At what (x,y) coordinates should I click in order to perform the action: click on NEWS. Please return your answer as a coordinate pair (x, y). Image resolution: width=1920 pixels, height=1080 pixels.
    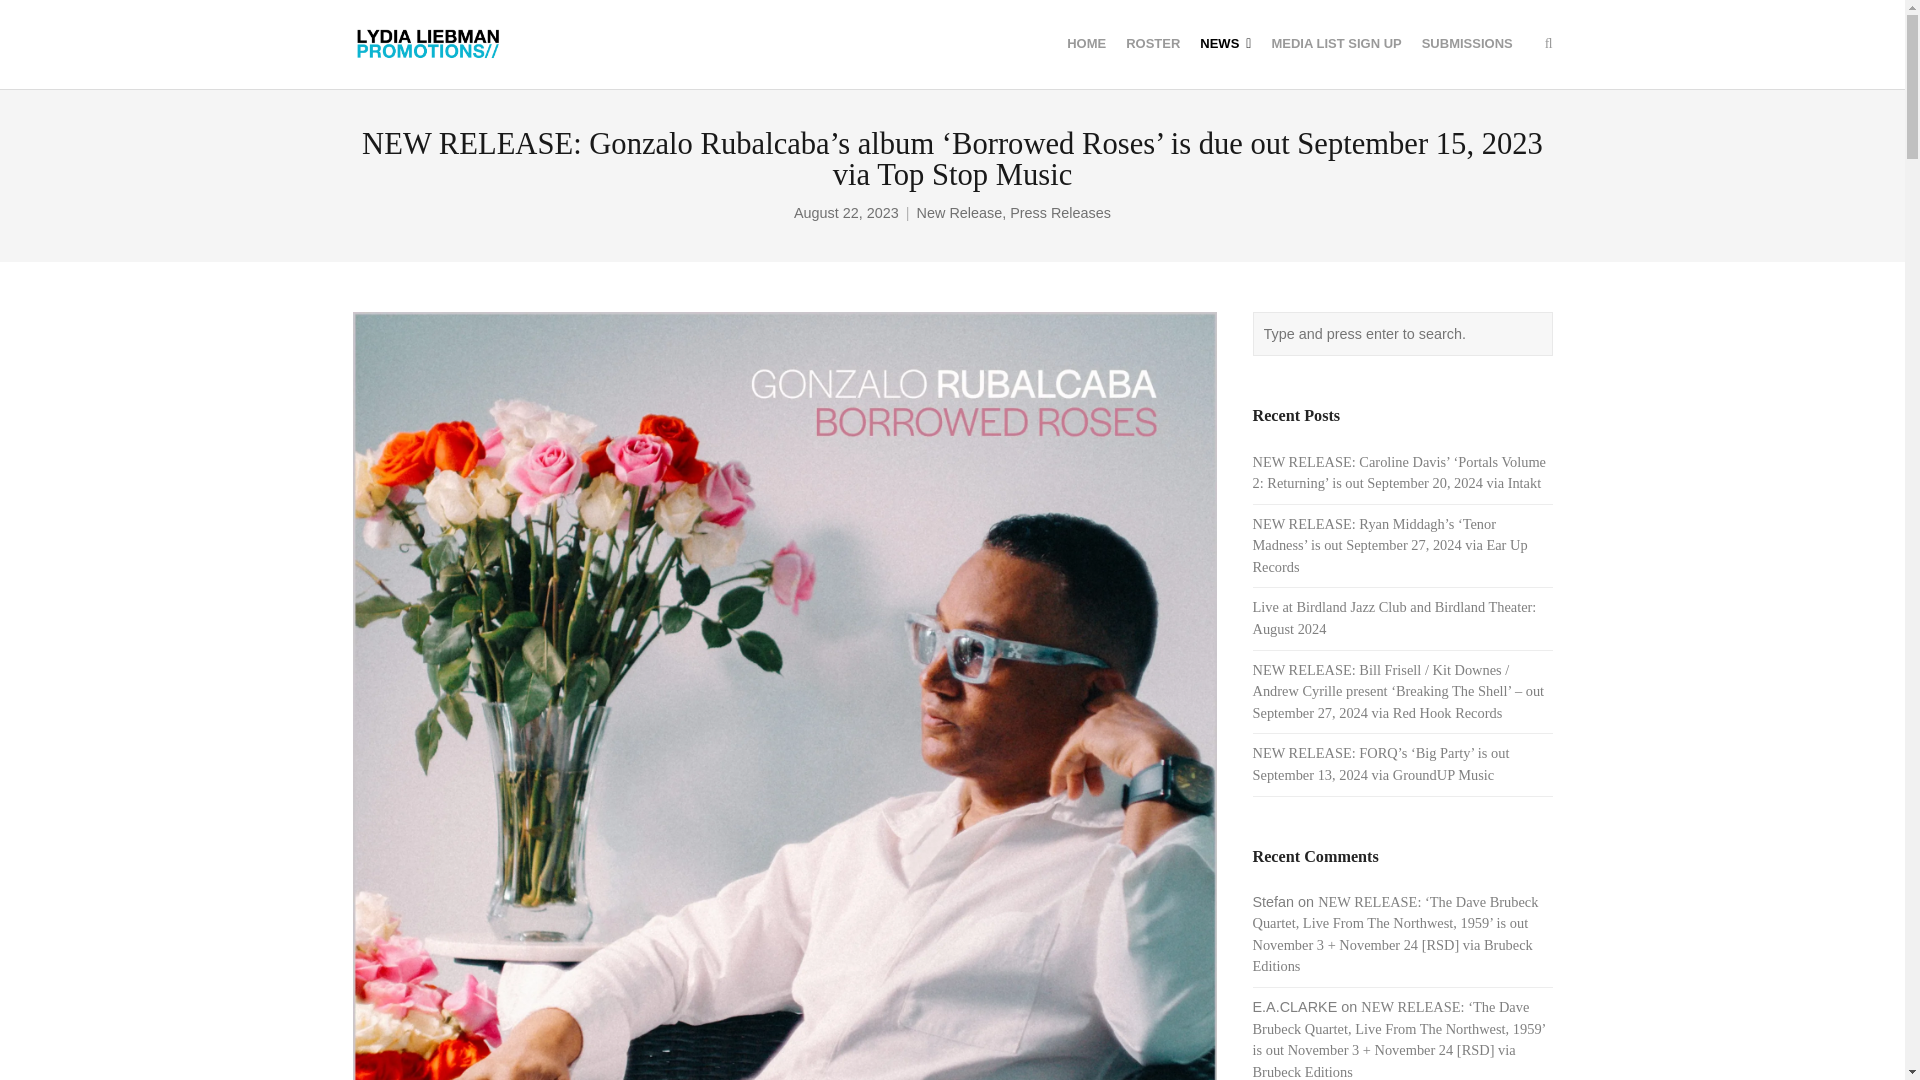
    Looking at the image, I should click on (1226, 44).